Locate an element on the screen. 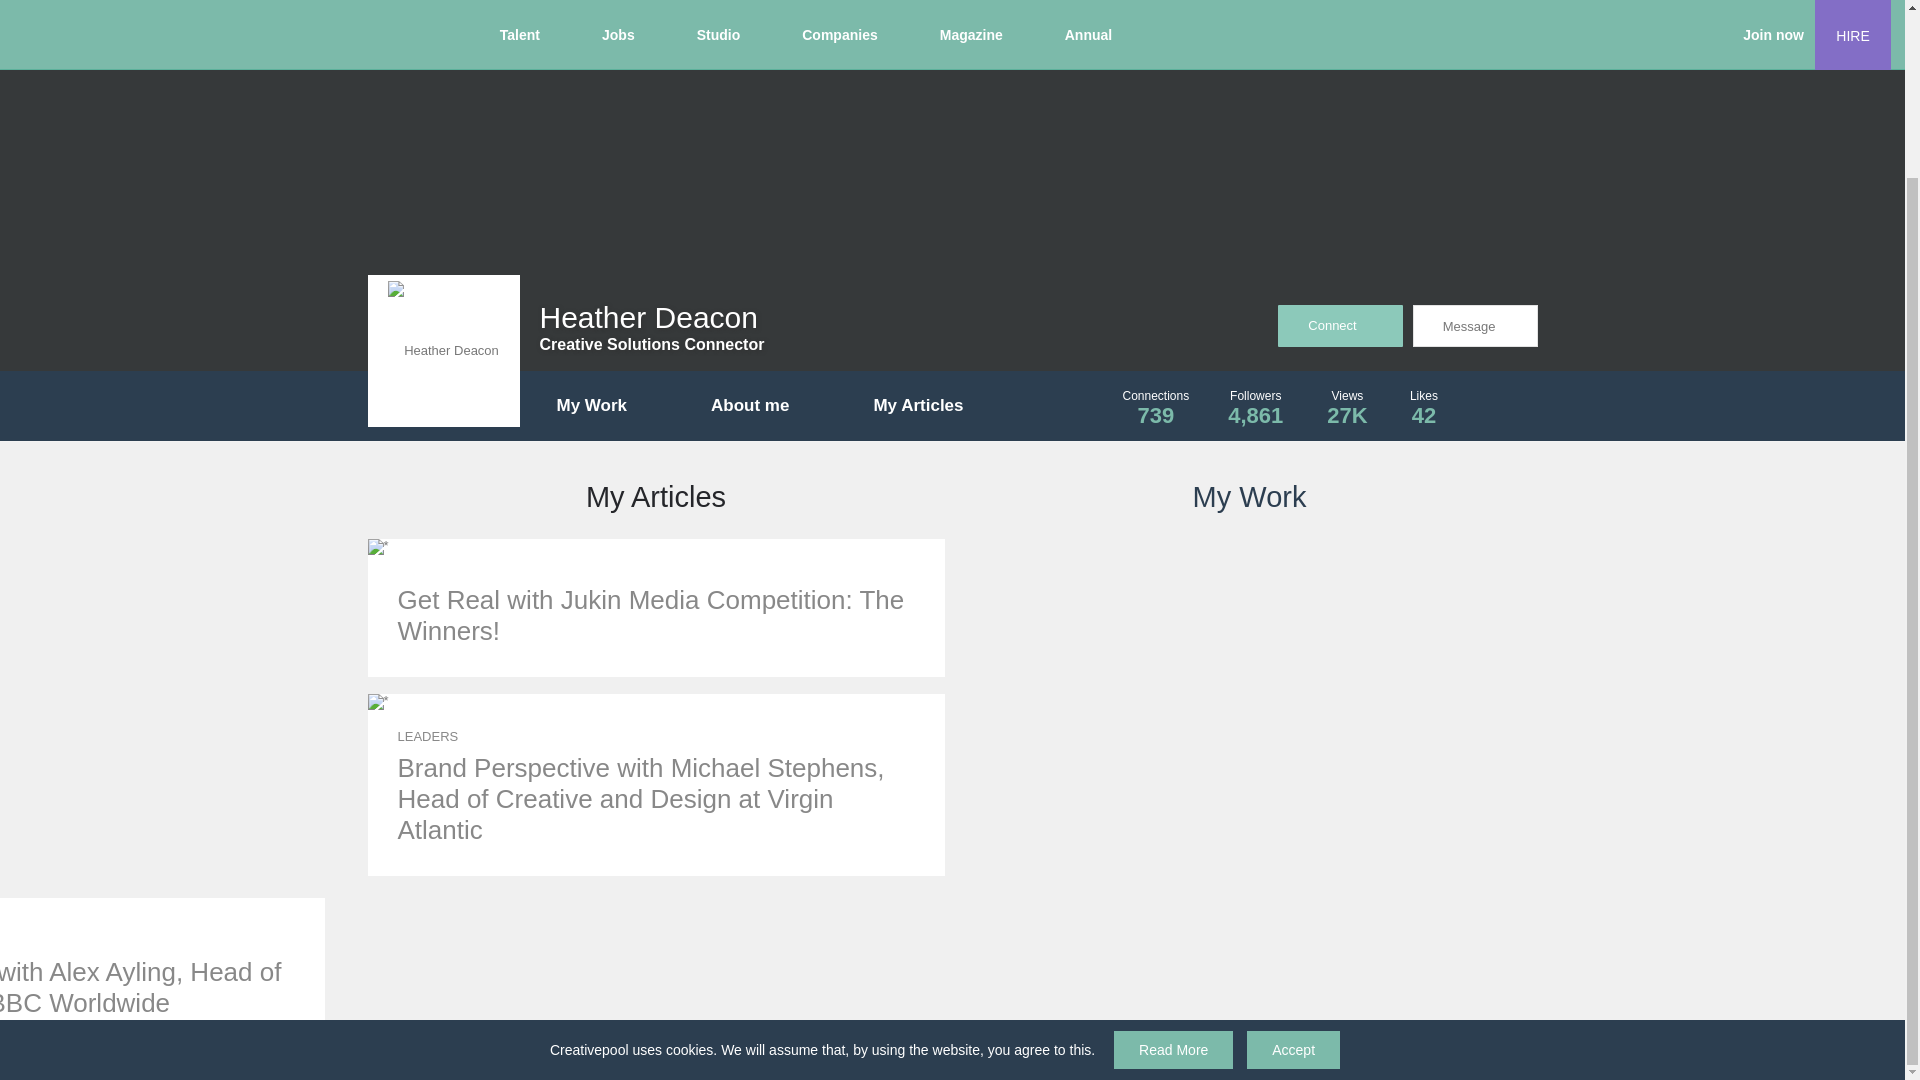 Image resolution: width=1920 pixels, height=1080 pixels. My Work is located at coordinates (607, 406).